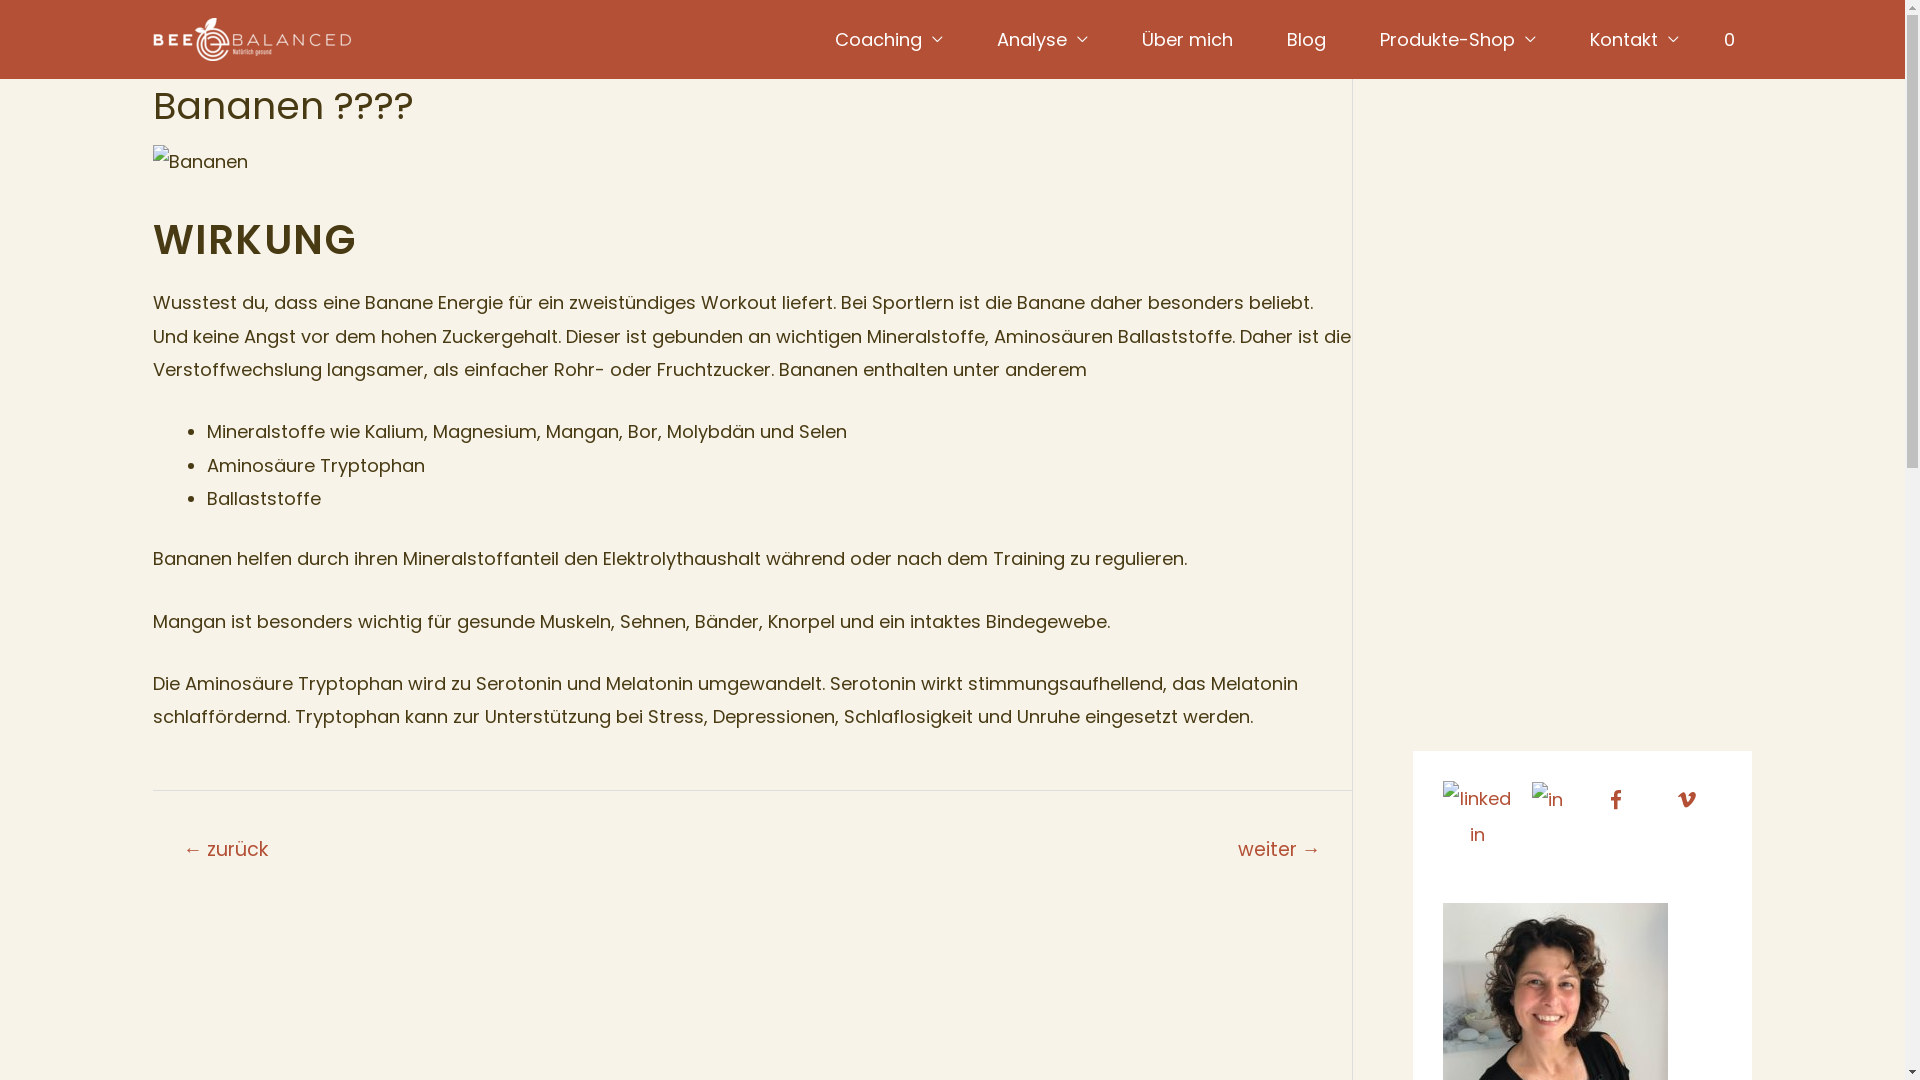  Describe the element at coordinates (1730, 40) in the screenshot. I see `0` at that location.